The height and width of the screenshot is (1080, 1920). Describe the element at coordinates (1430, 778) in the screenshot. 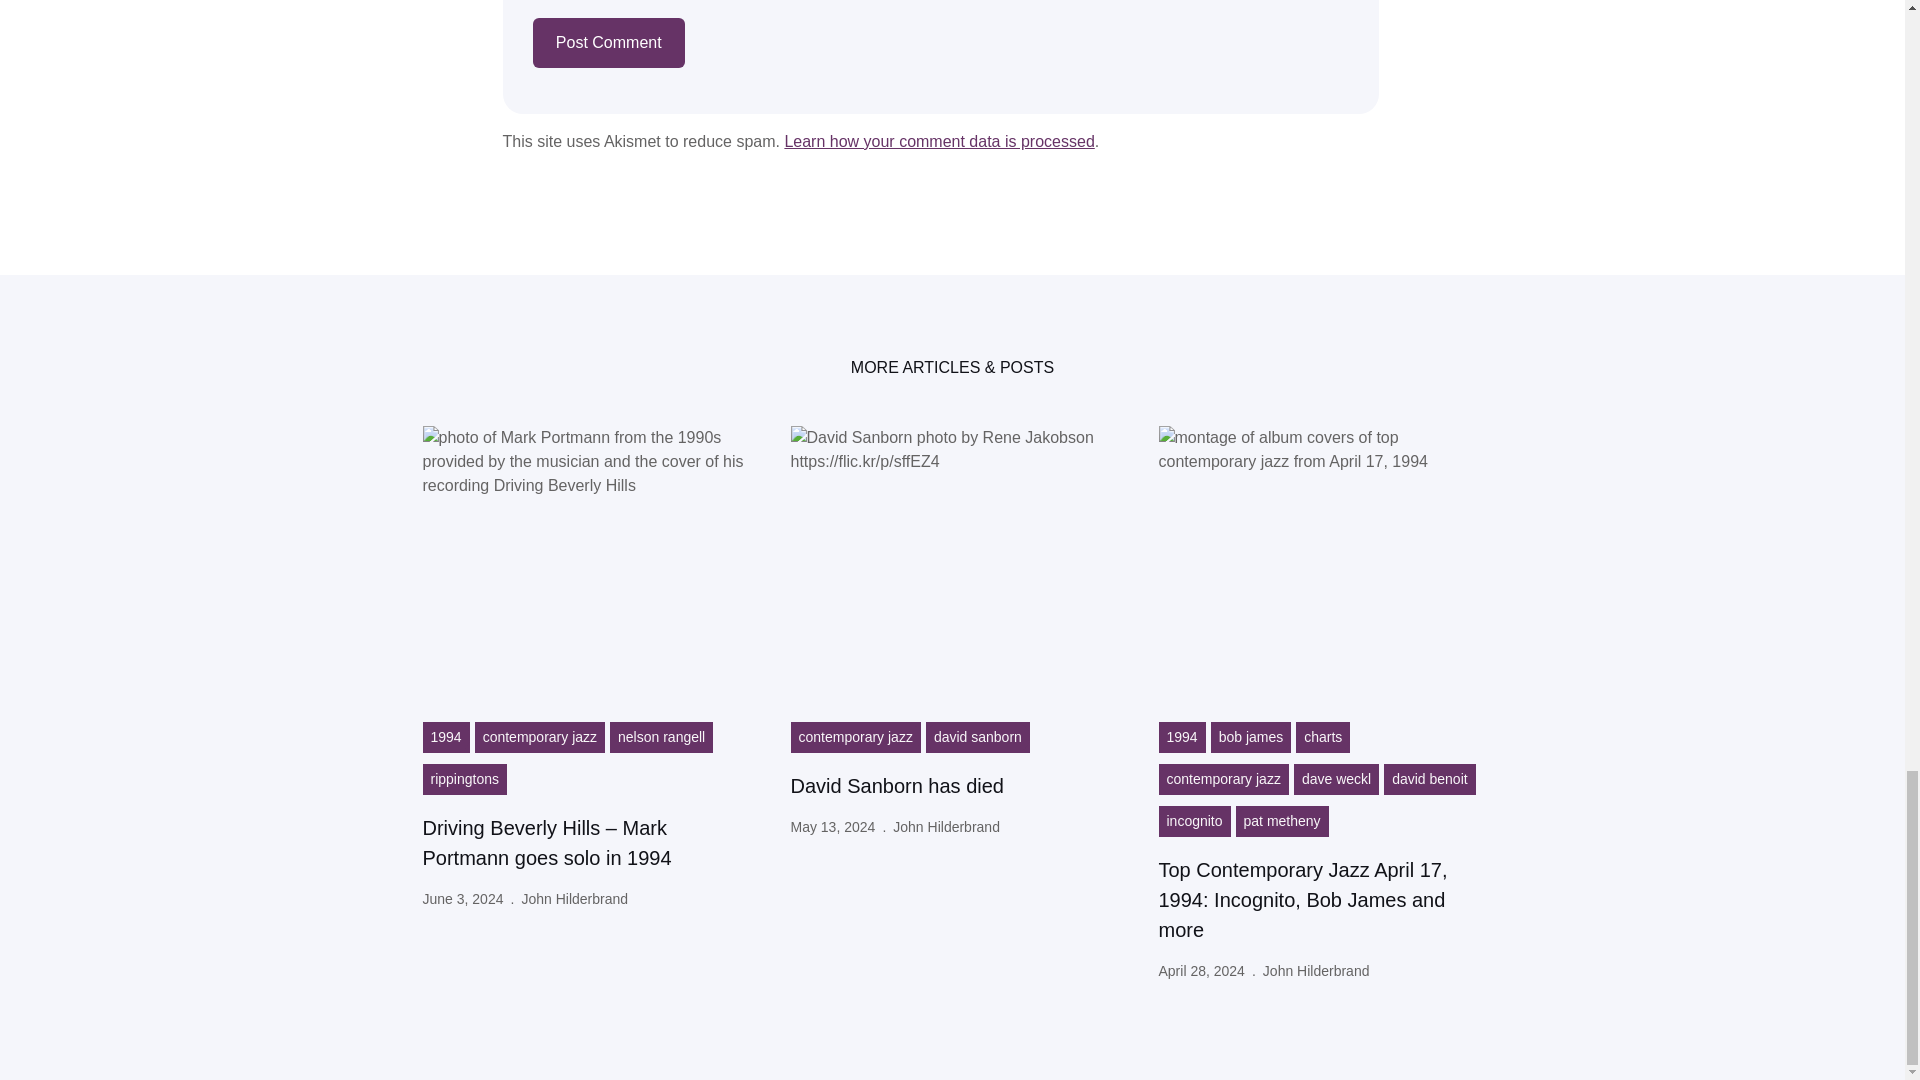

I see `david benoit` at that location.